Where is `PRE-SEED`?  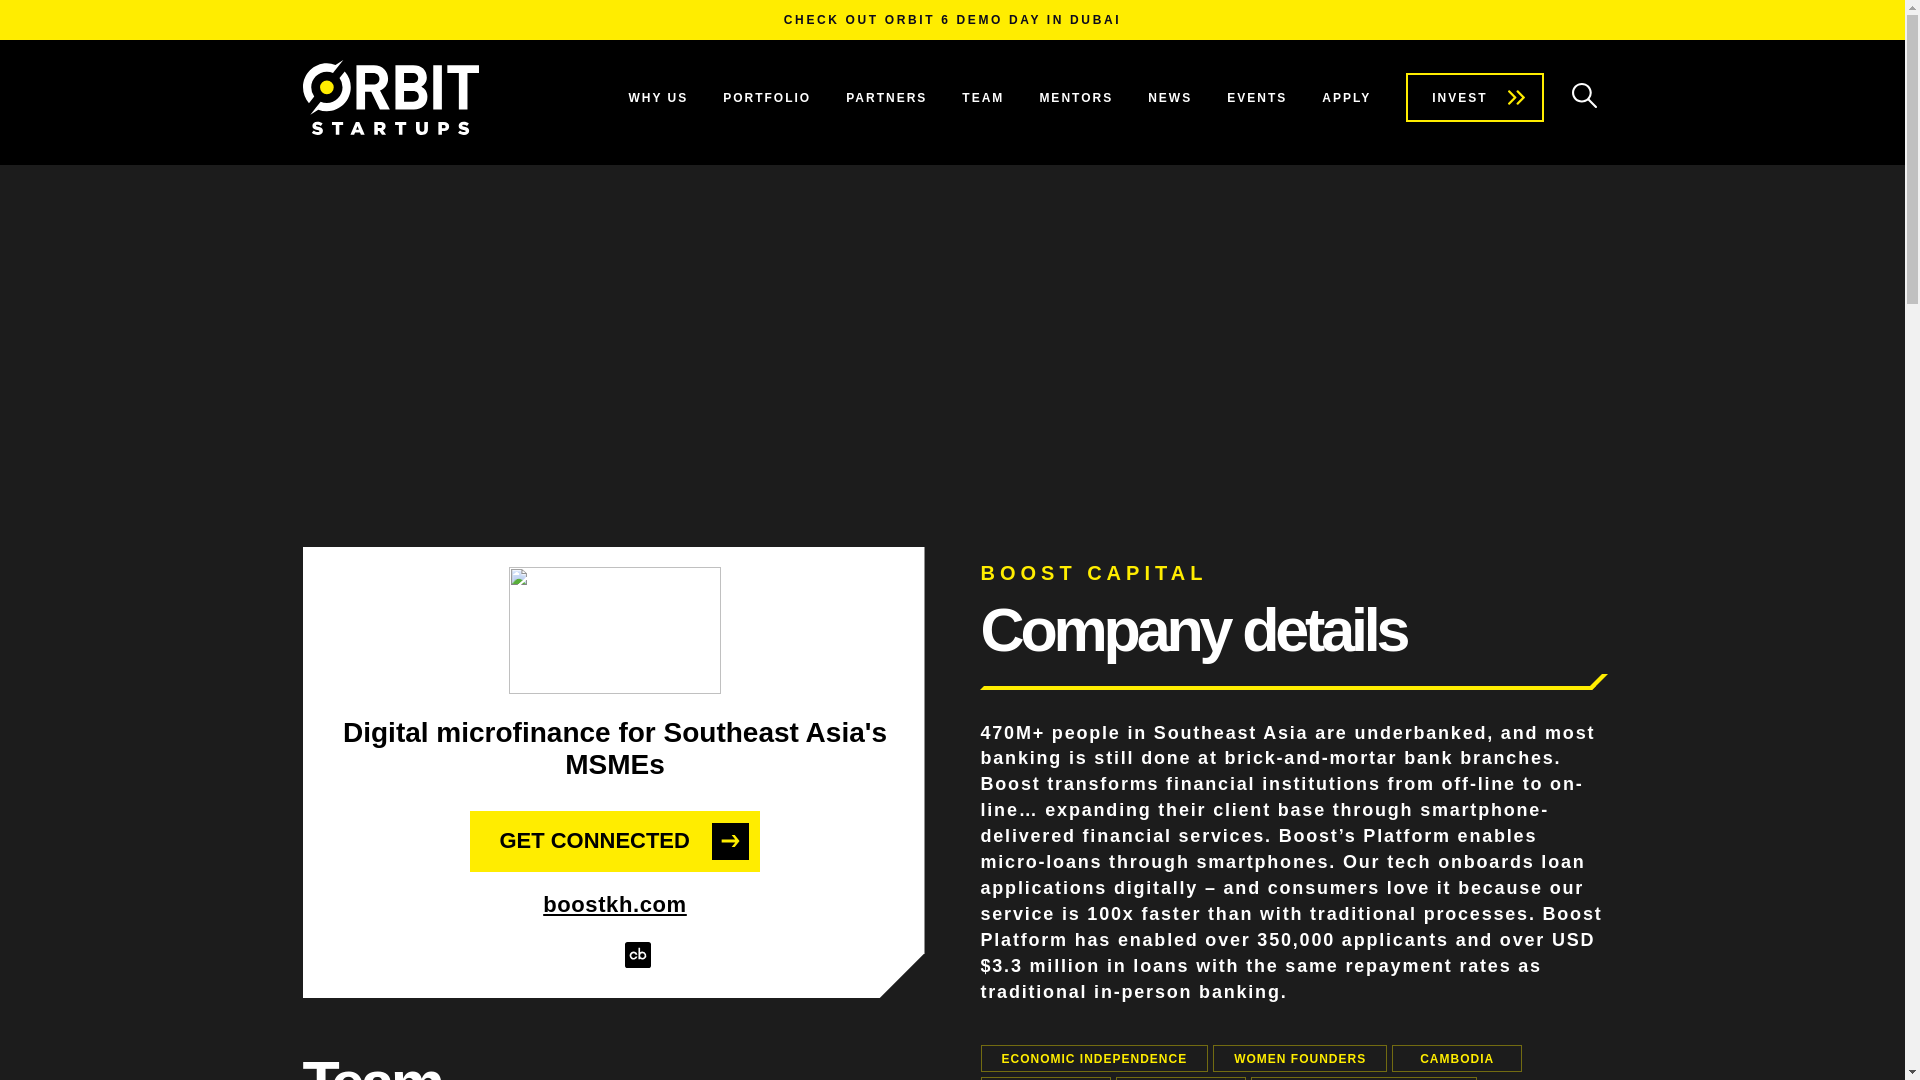 PRE-SEED is located at coordinates (1044, 1078).